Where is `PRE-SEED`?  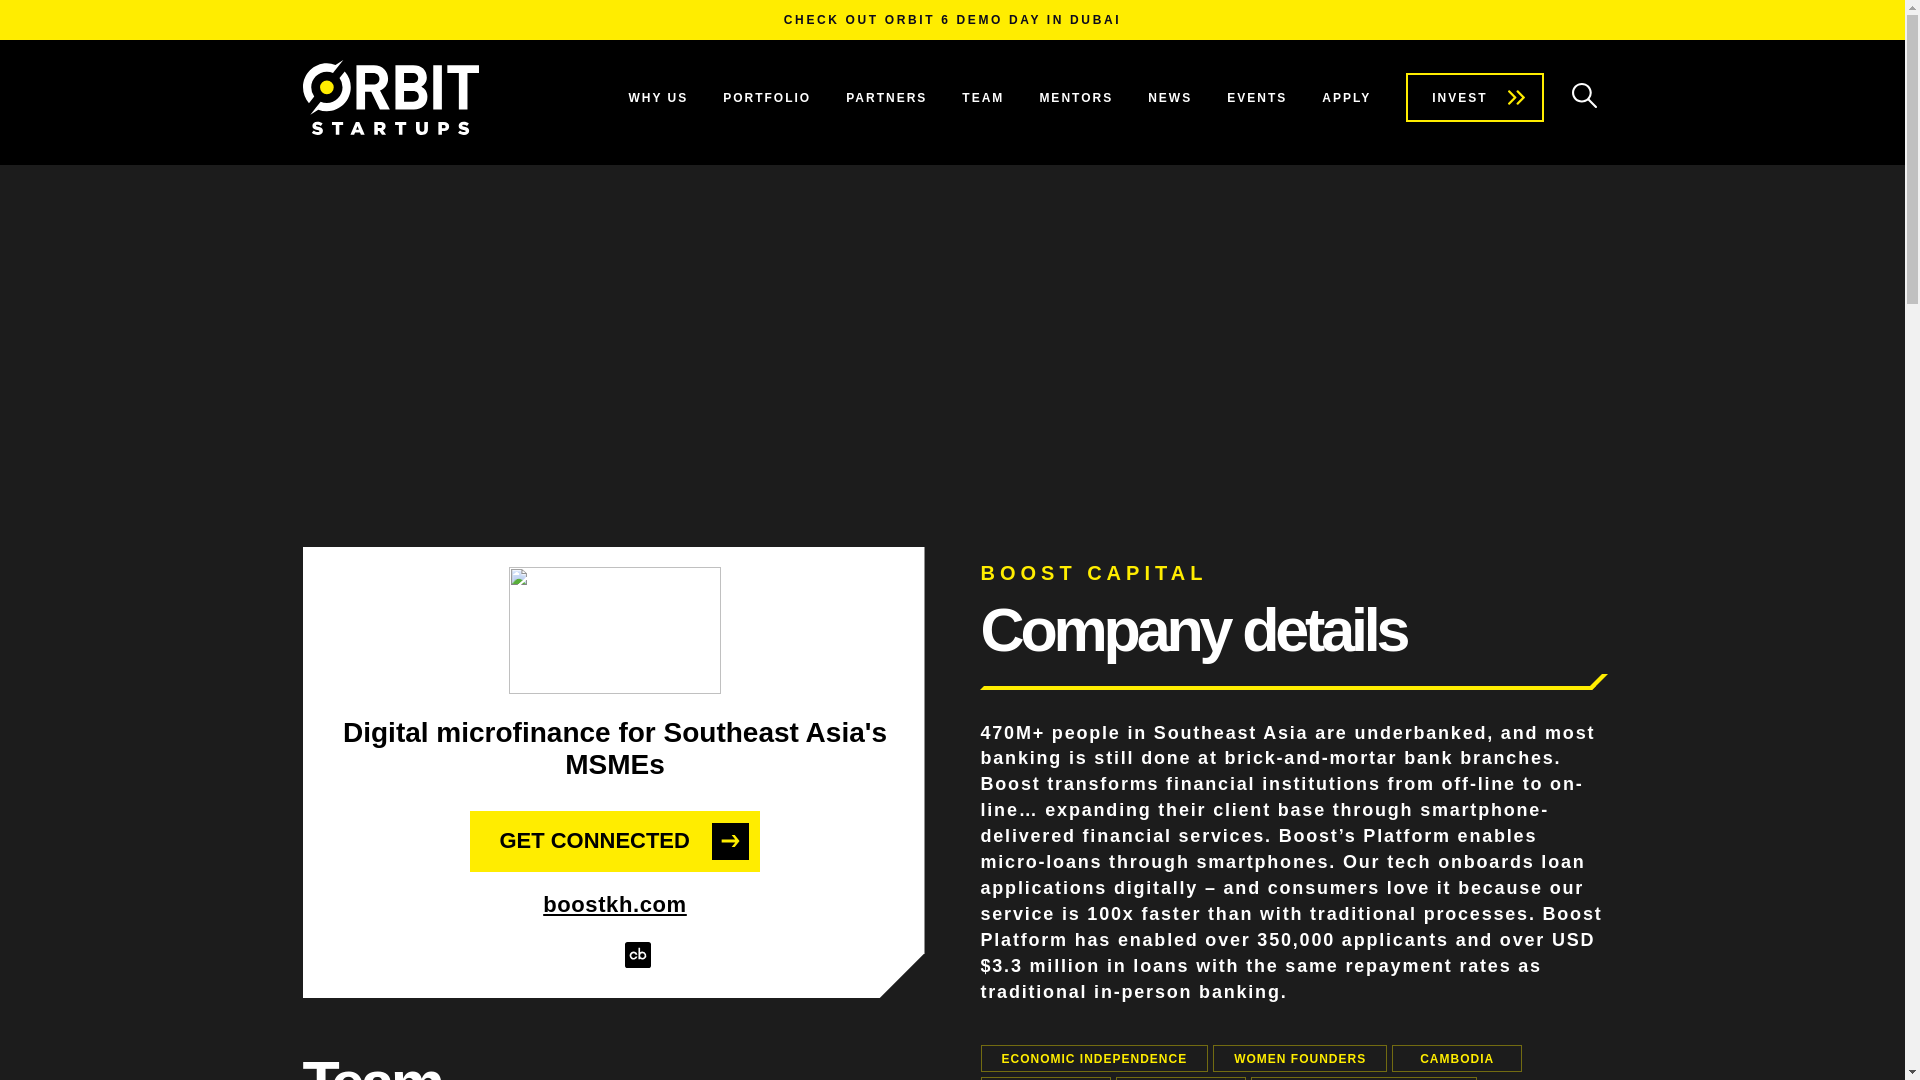 PRE-SEED is located at coordinates (1044, 1078).